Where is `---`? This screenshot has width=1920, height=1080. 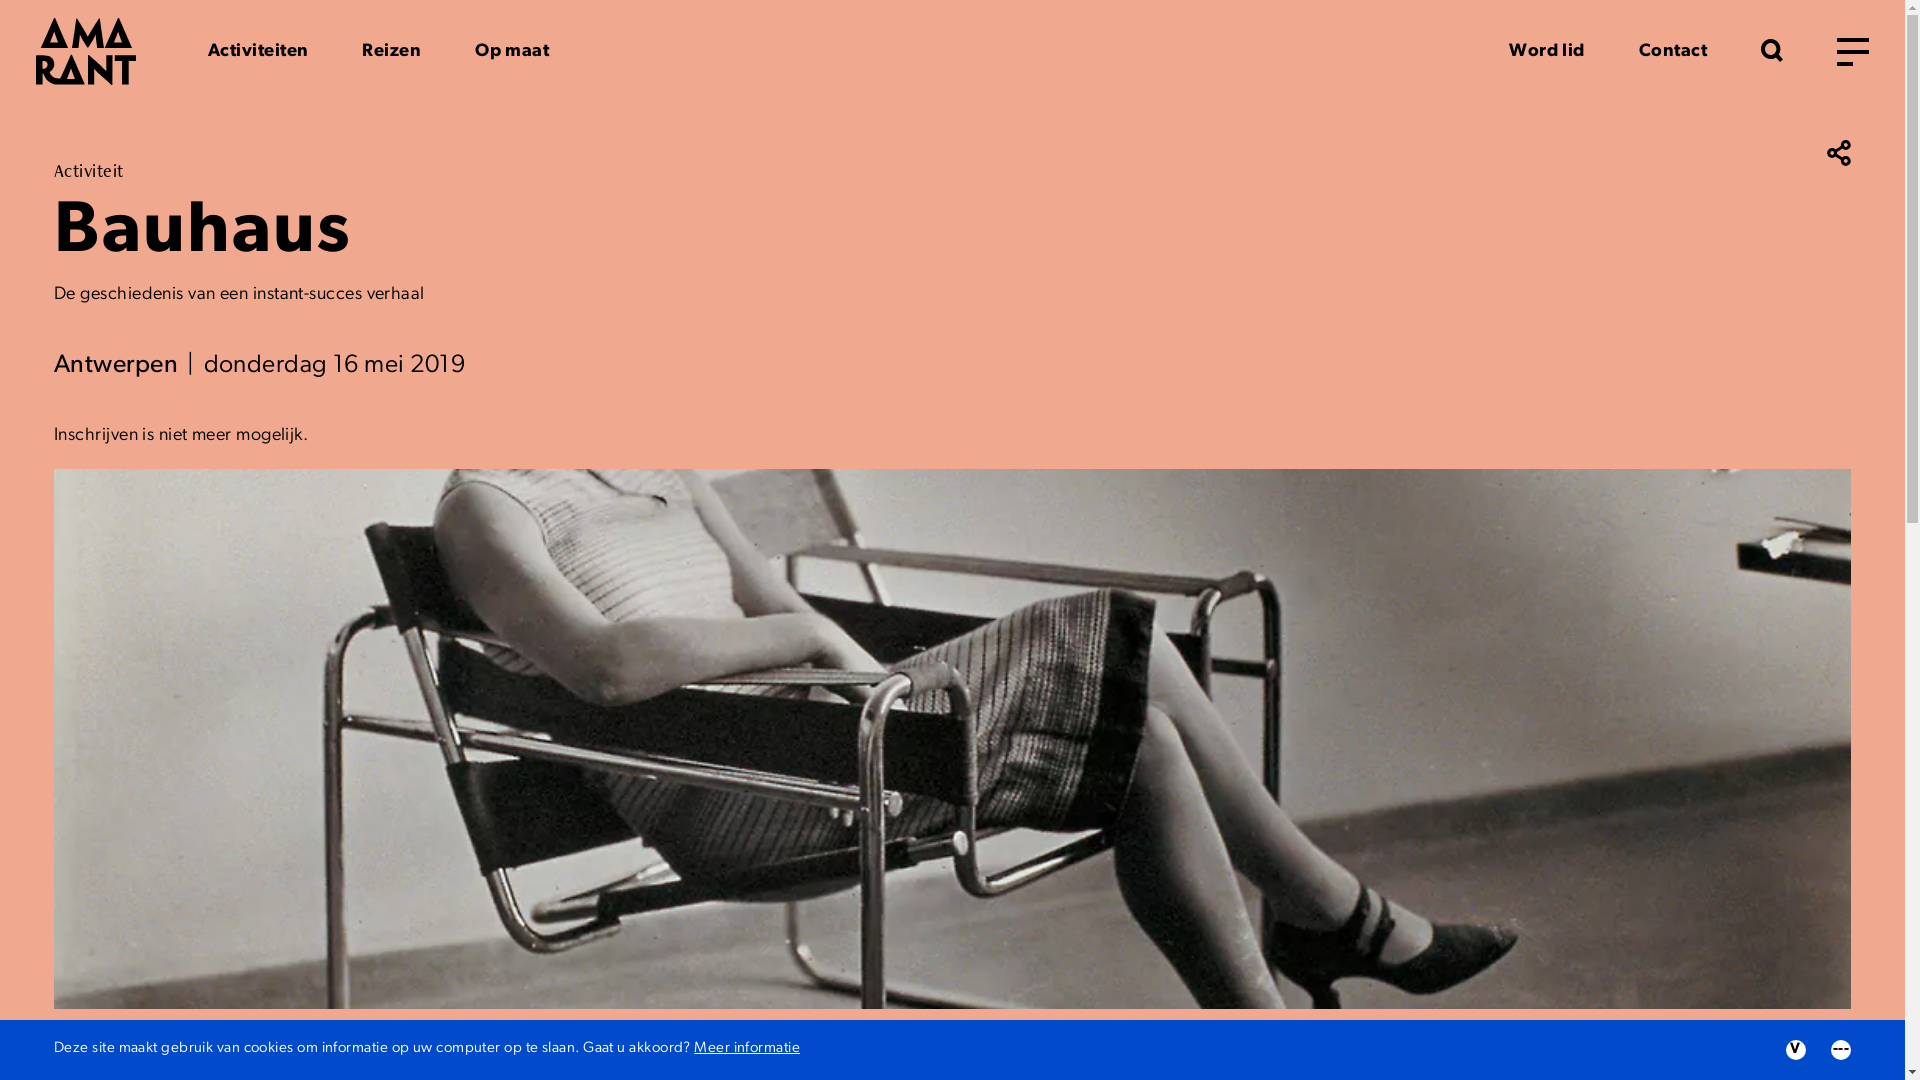
--- is located at coordinates (1841, 1050).